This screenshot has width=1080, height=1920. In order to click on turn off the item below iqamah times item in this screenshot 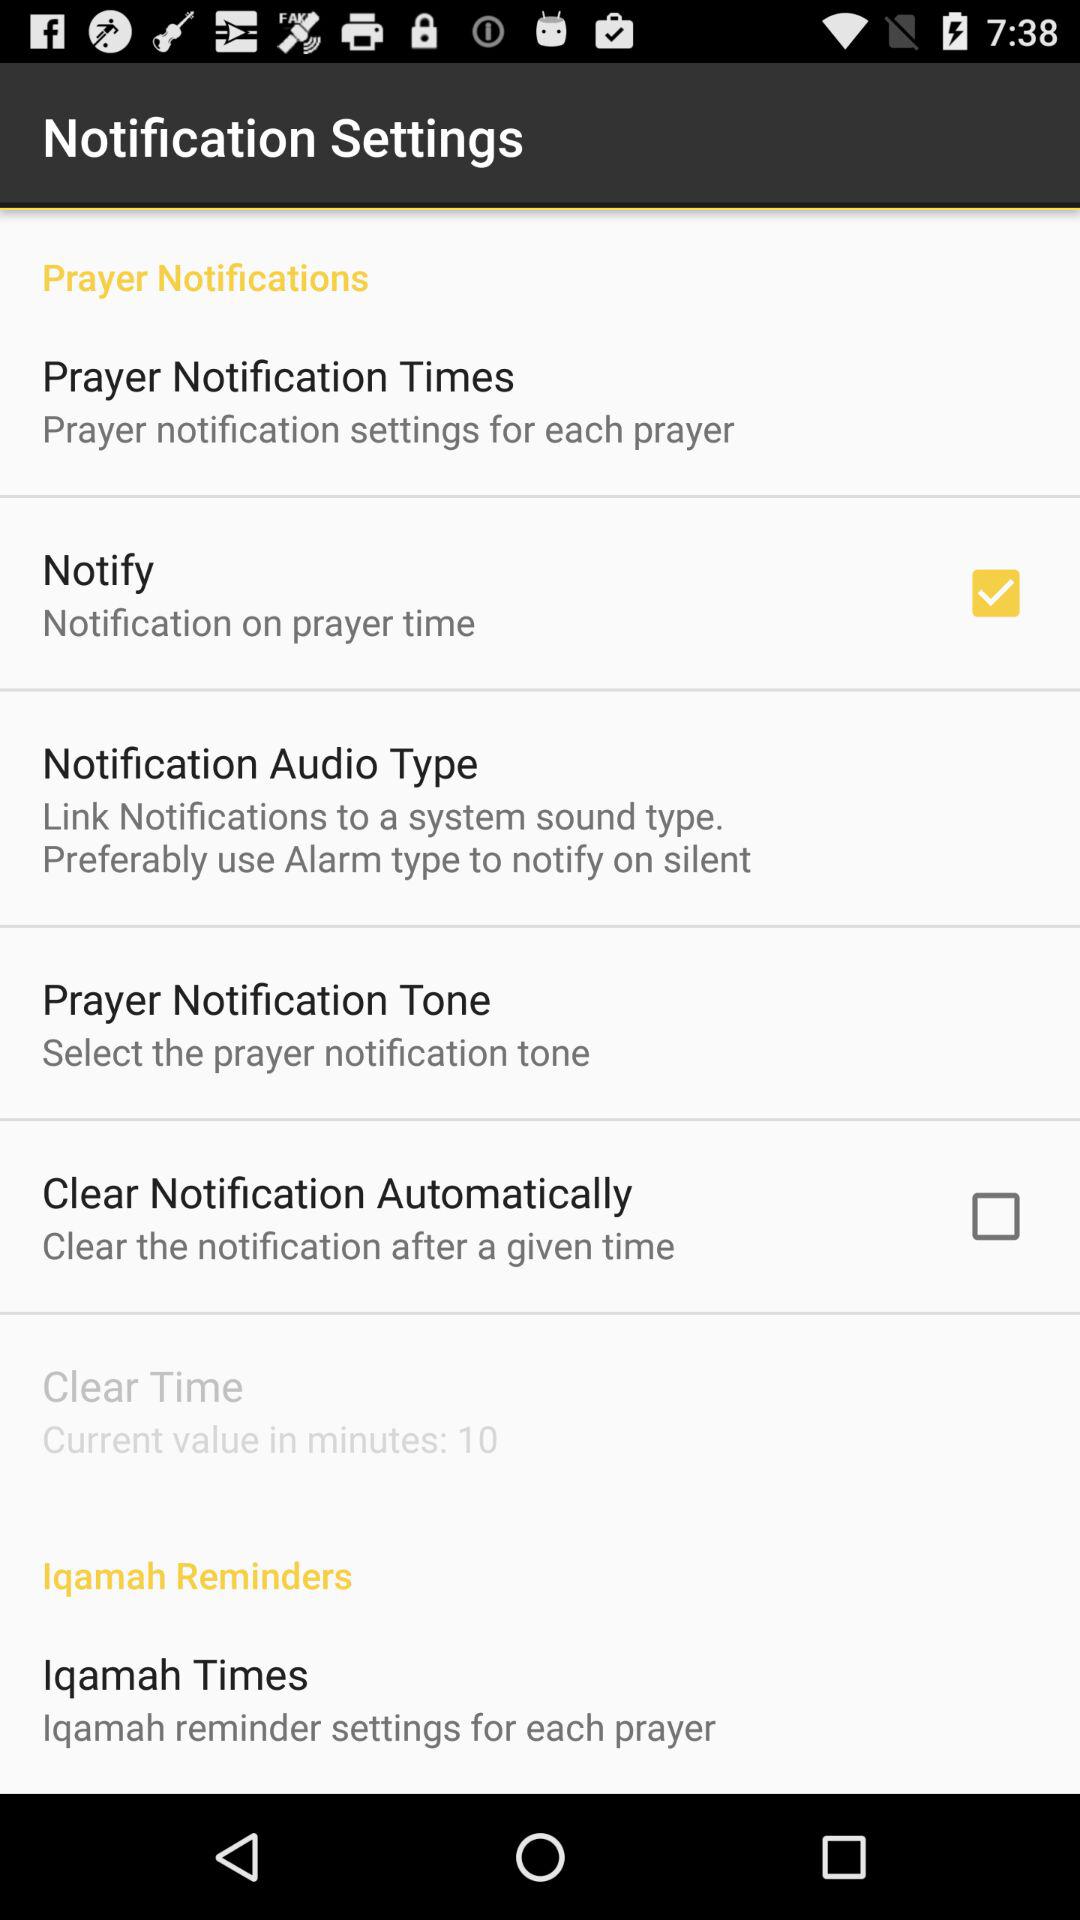, I will do `click(379, 1726)`.